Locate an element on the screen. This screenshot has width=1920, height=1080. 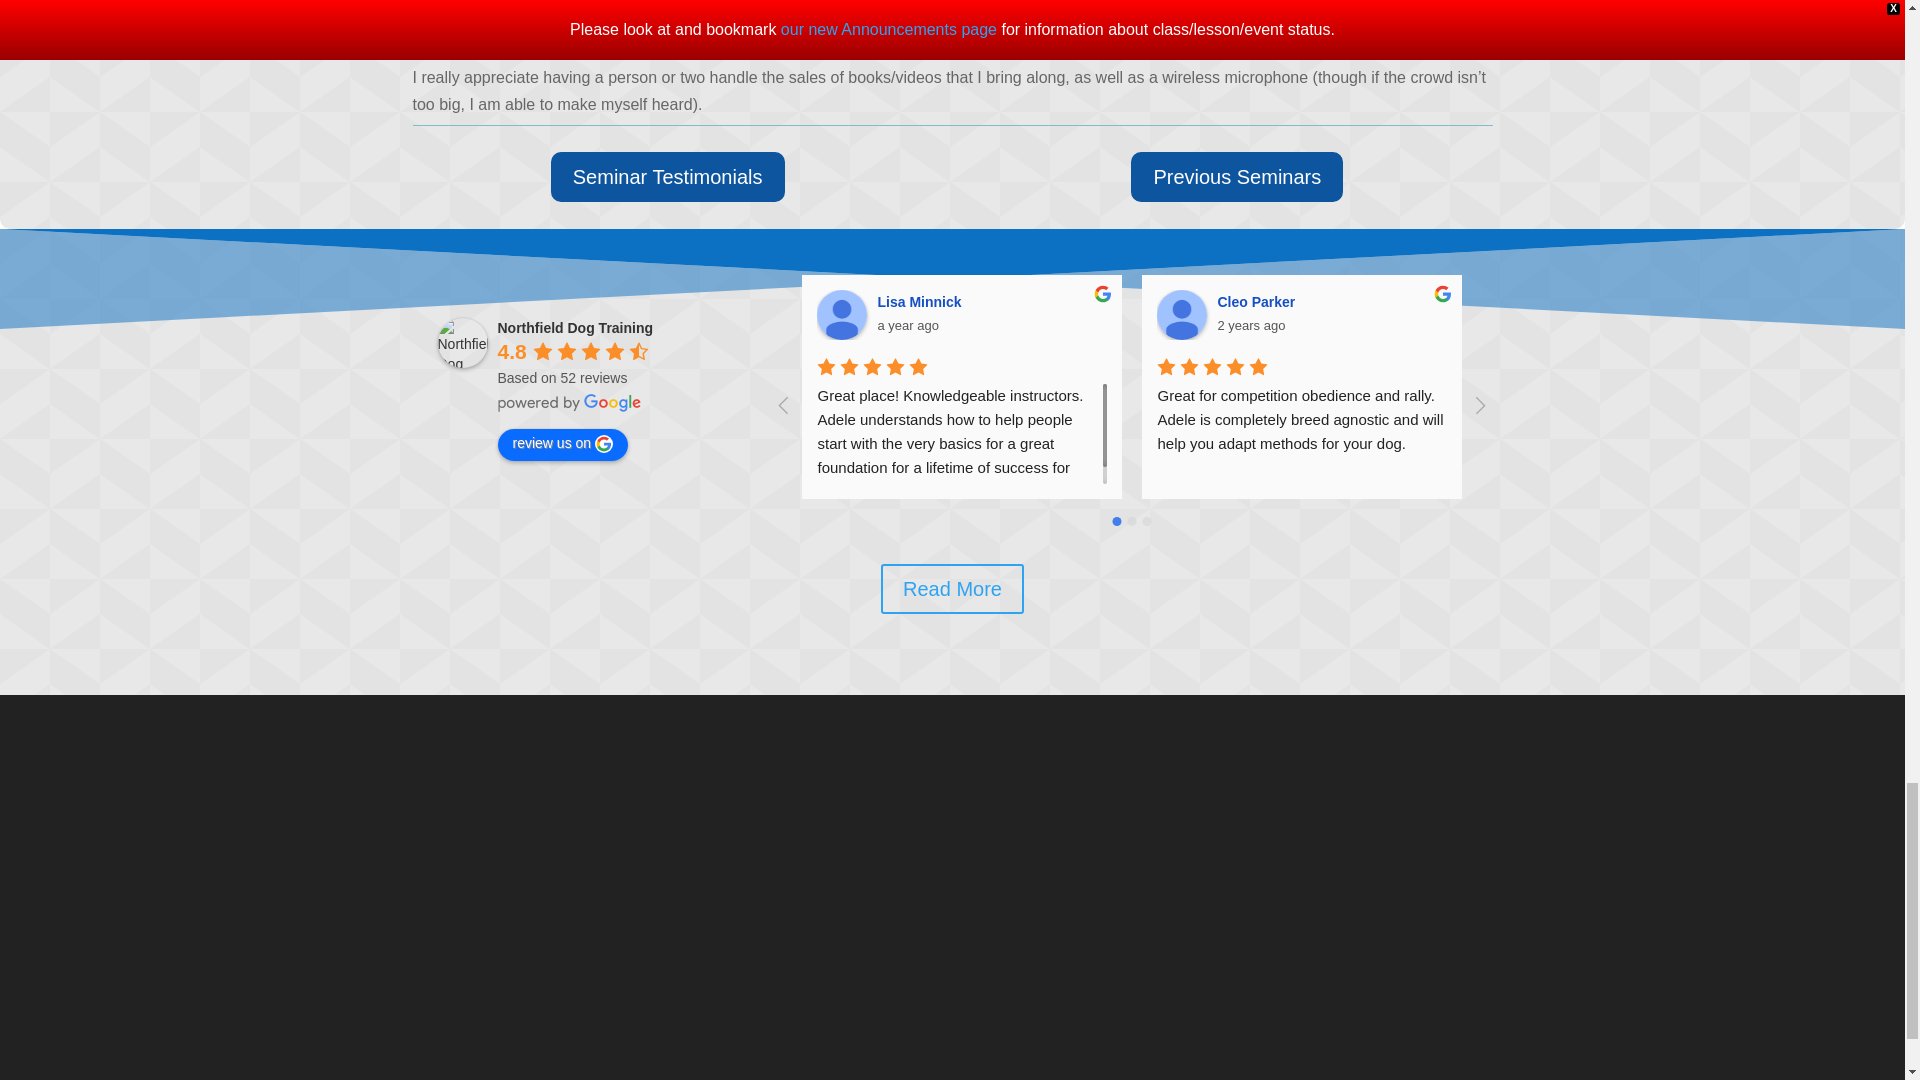
powered by Google is located at coordinates (569, 402).